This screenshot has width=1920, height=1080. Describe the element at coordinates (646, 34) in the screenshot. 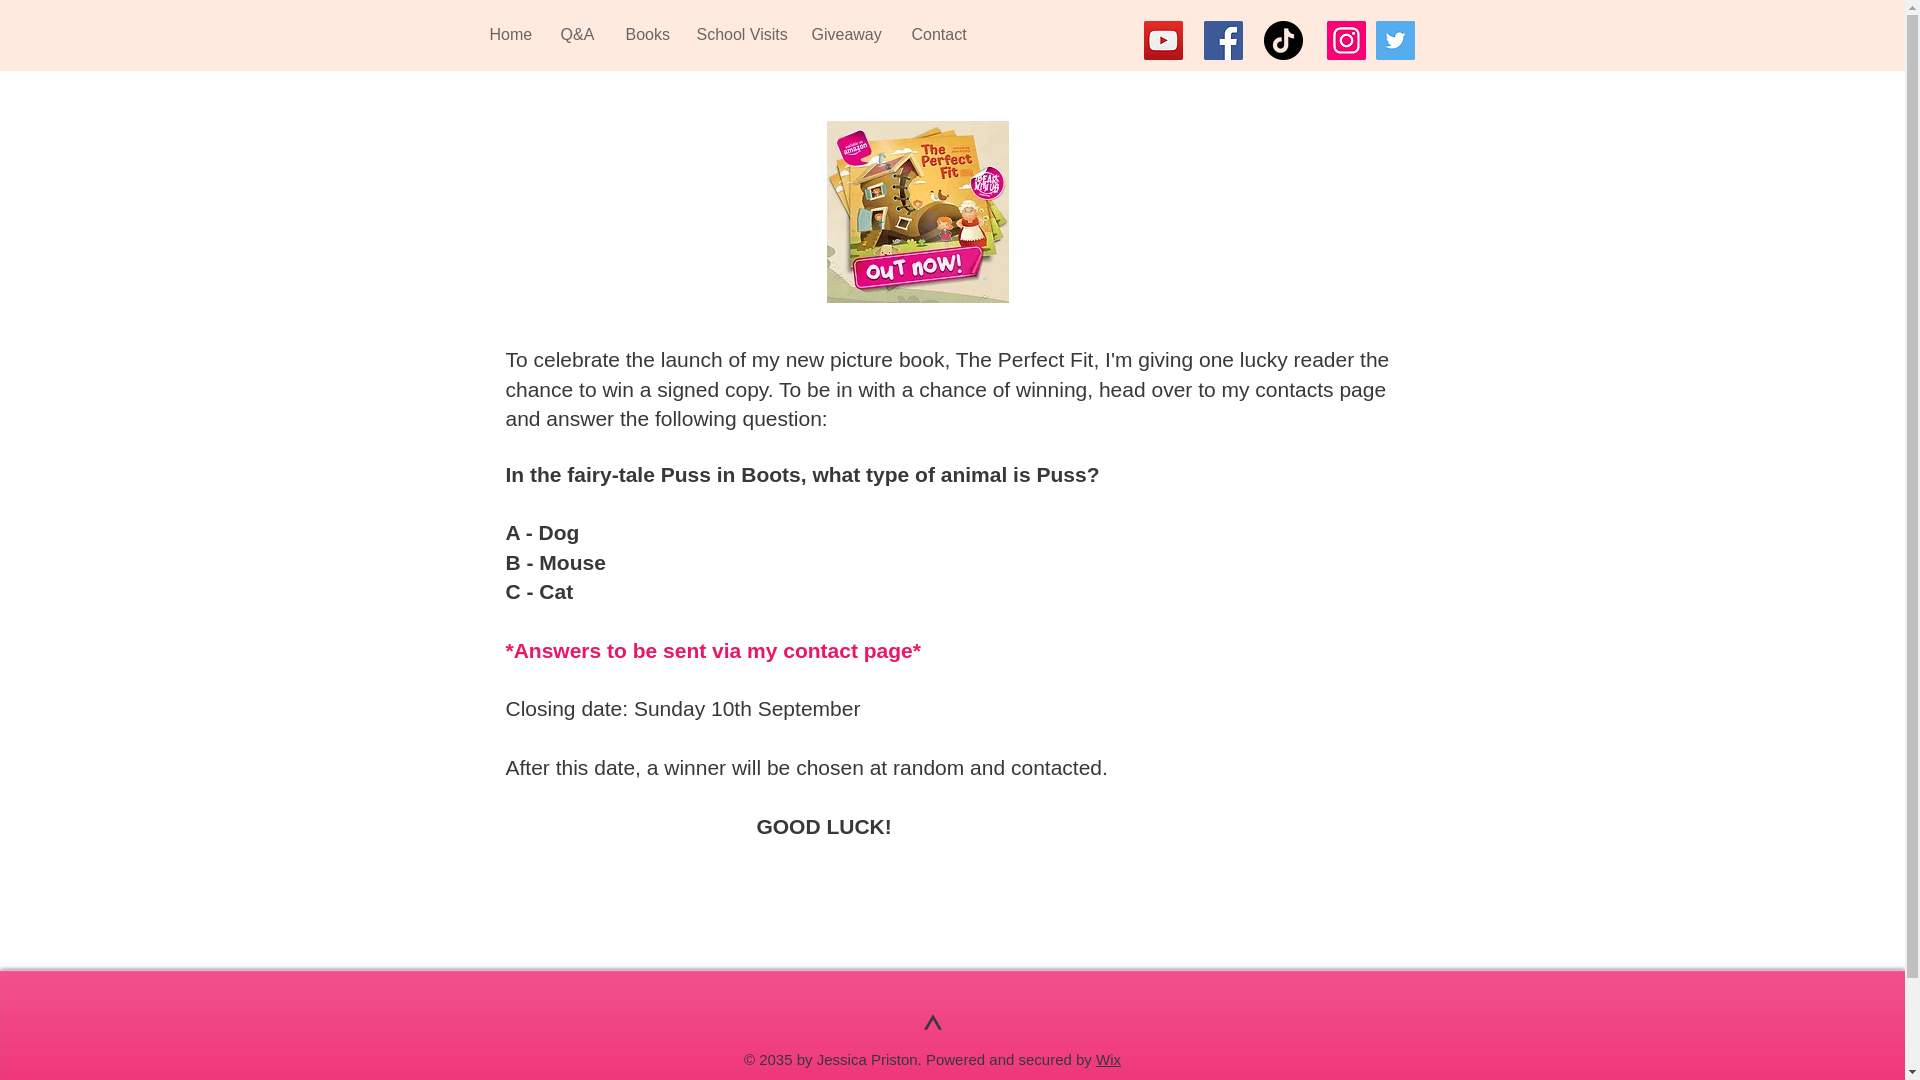

I see `Books` at that location.